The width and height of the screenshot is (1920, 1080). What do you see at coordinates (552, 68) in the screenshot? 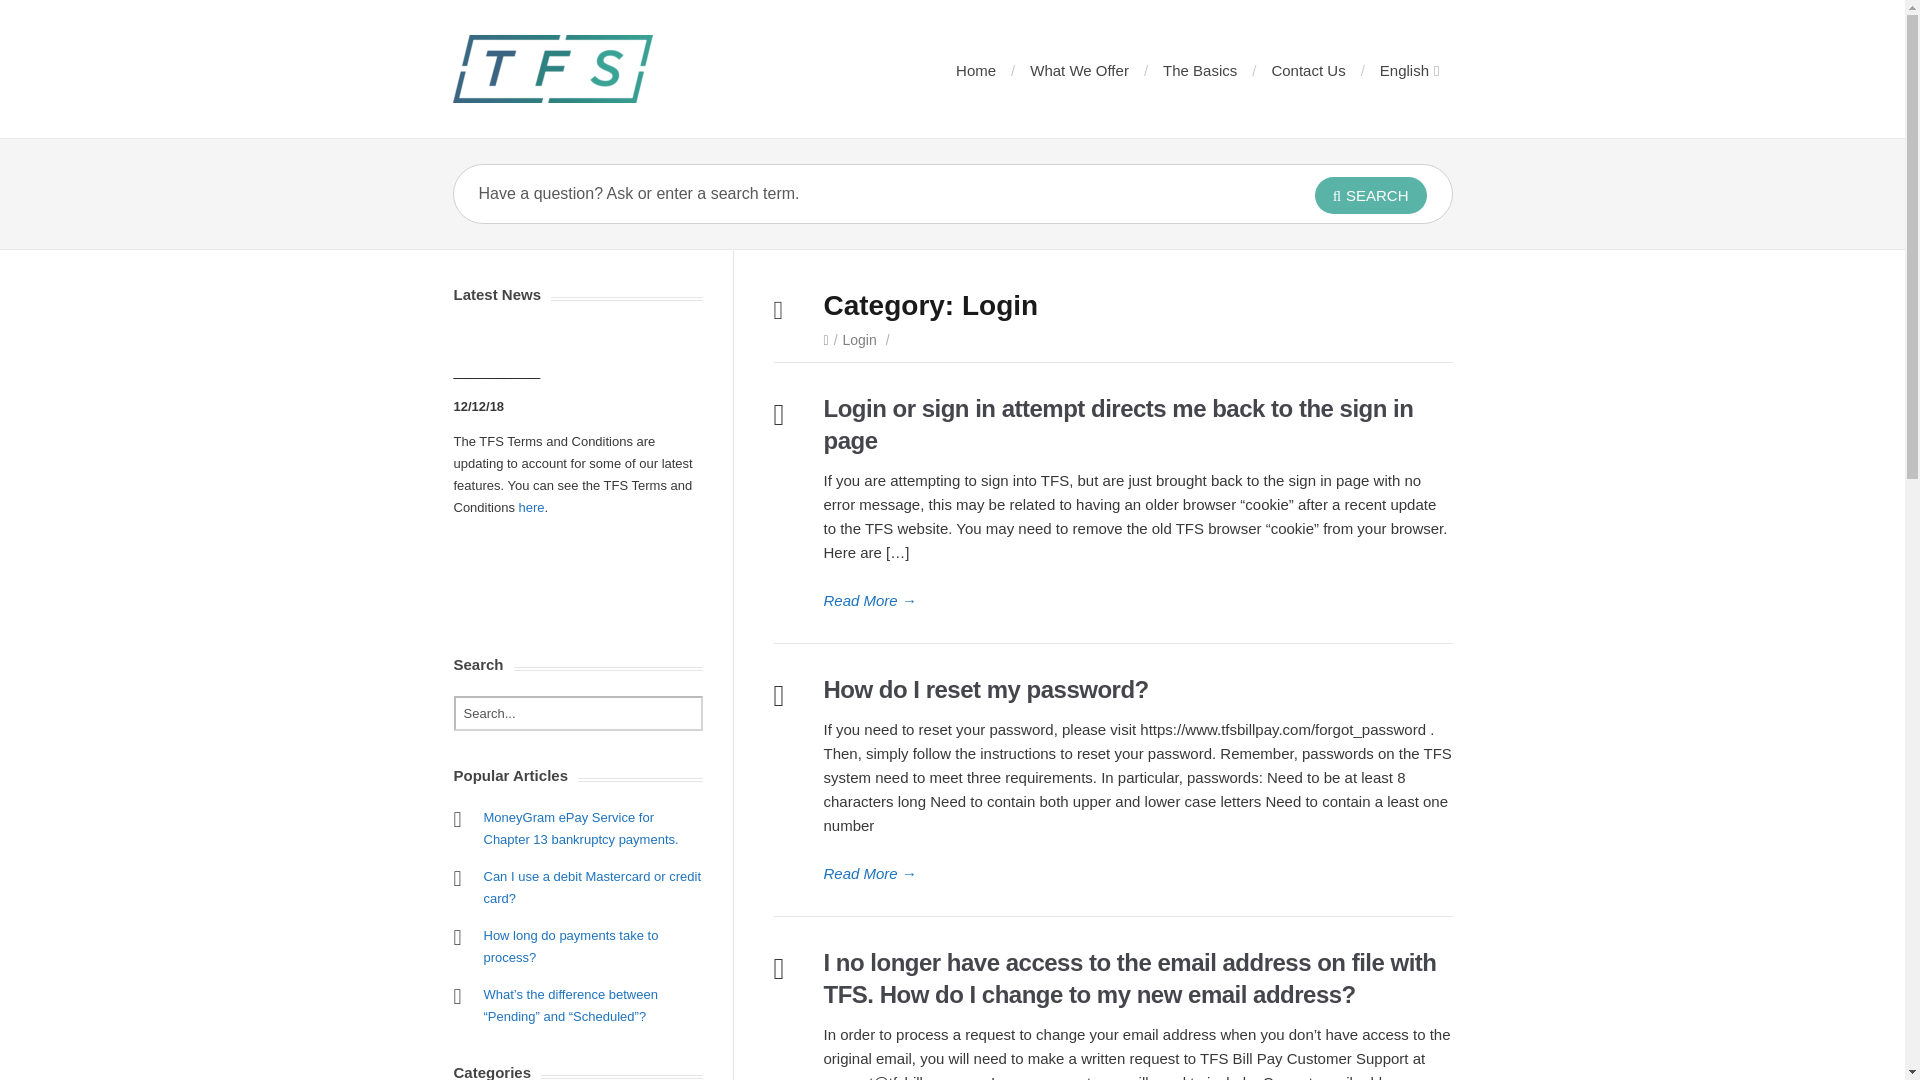
I see `TFS Bill Pay Customer Support` at bounding box center [552, 68].